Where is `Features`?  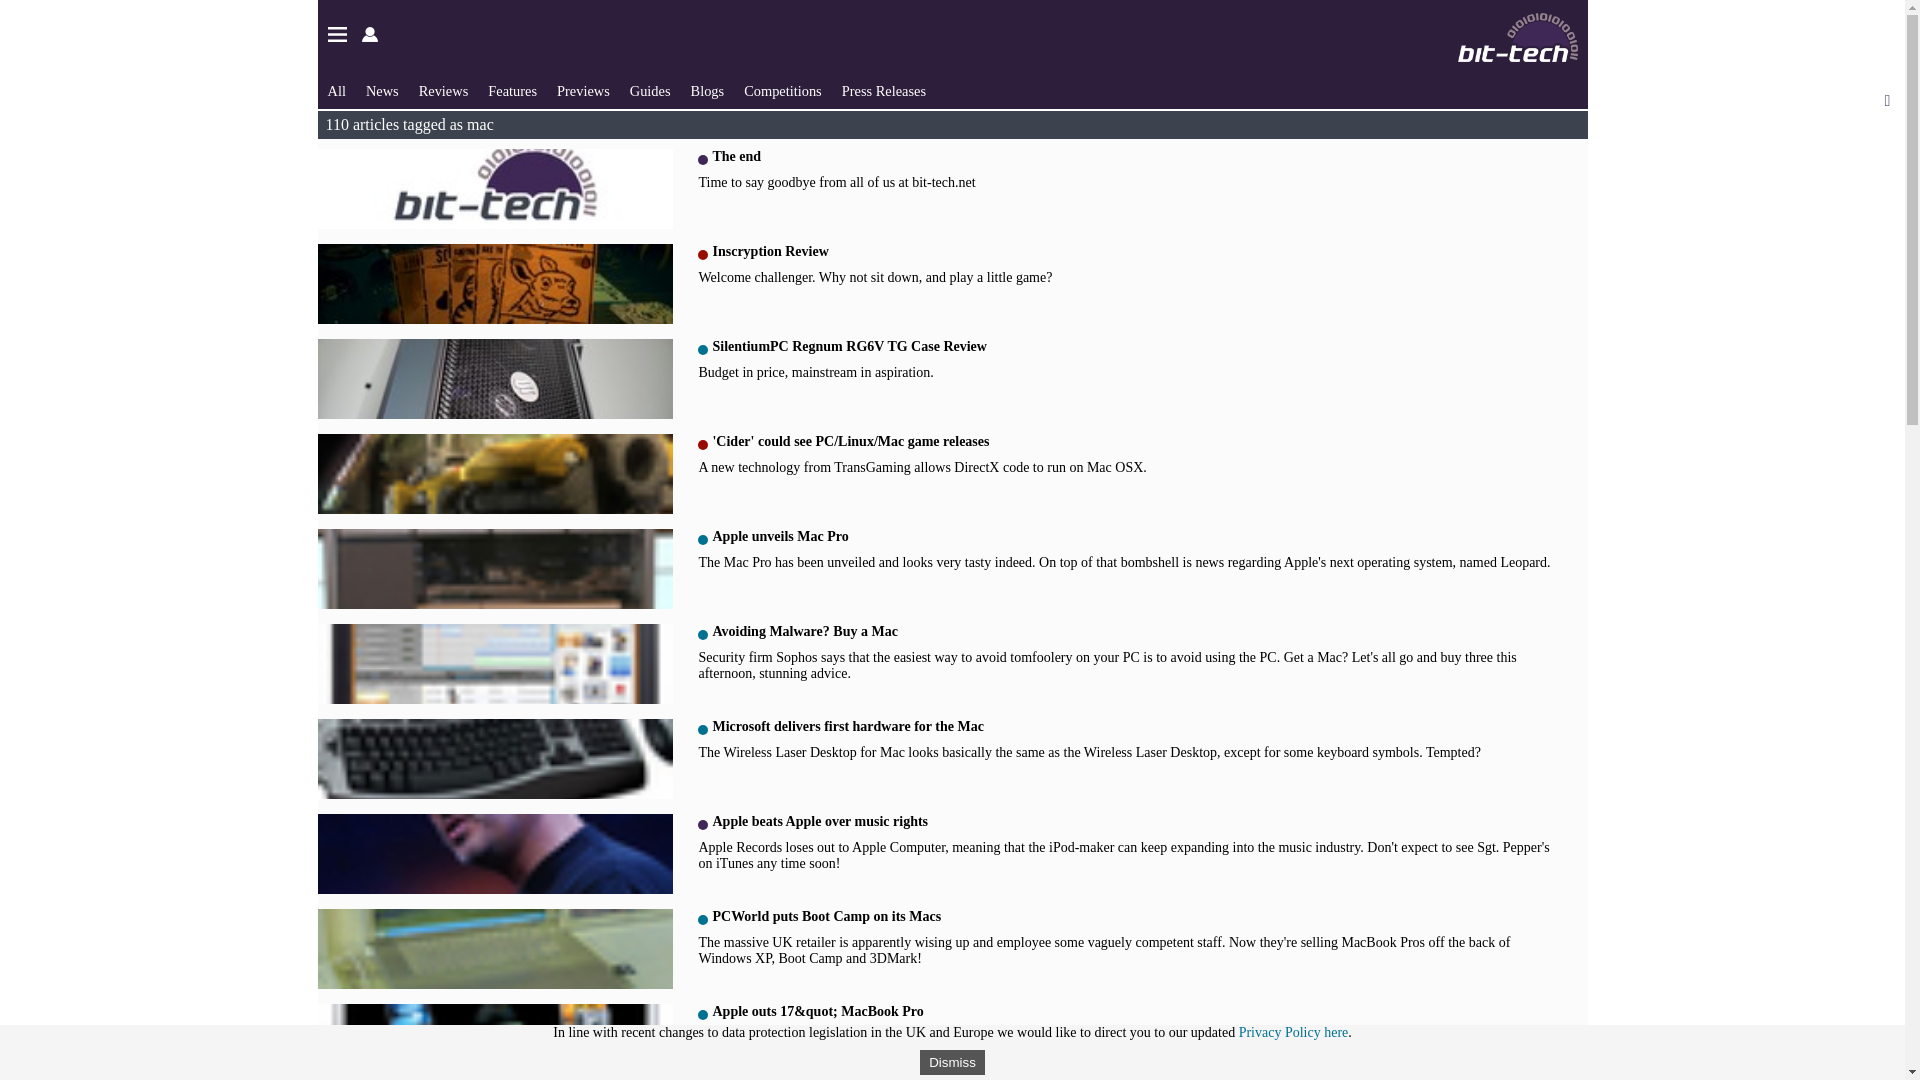 Features is located at coordinates (512, 91).